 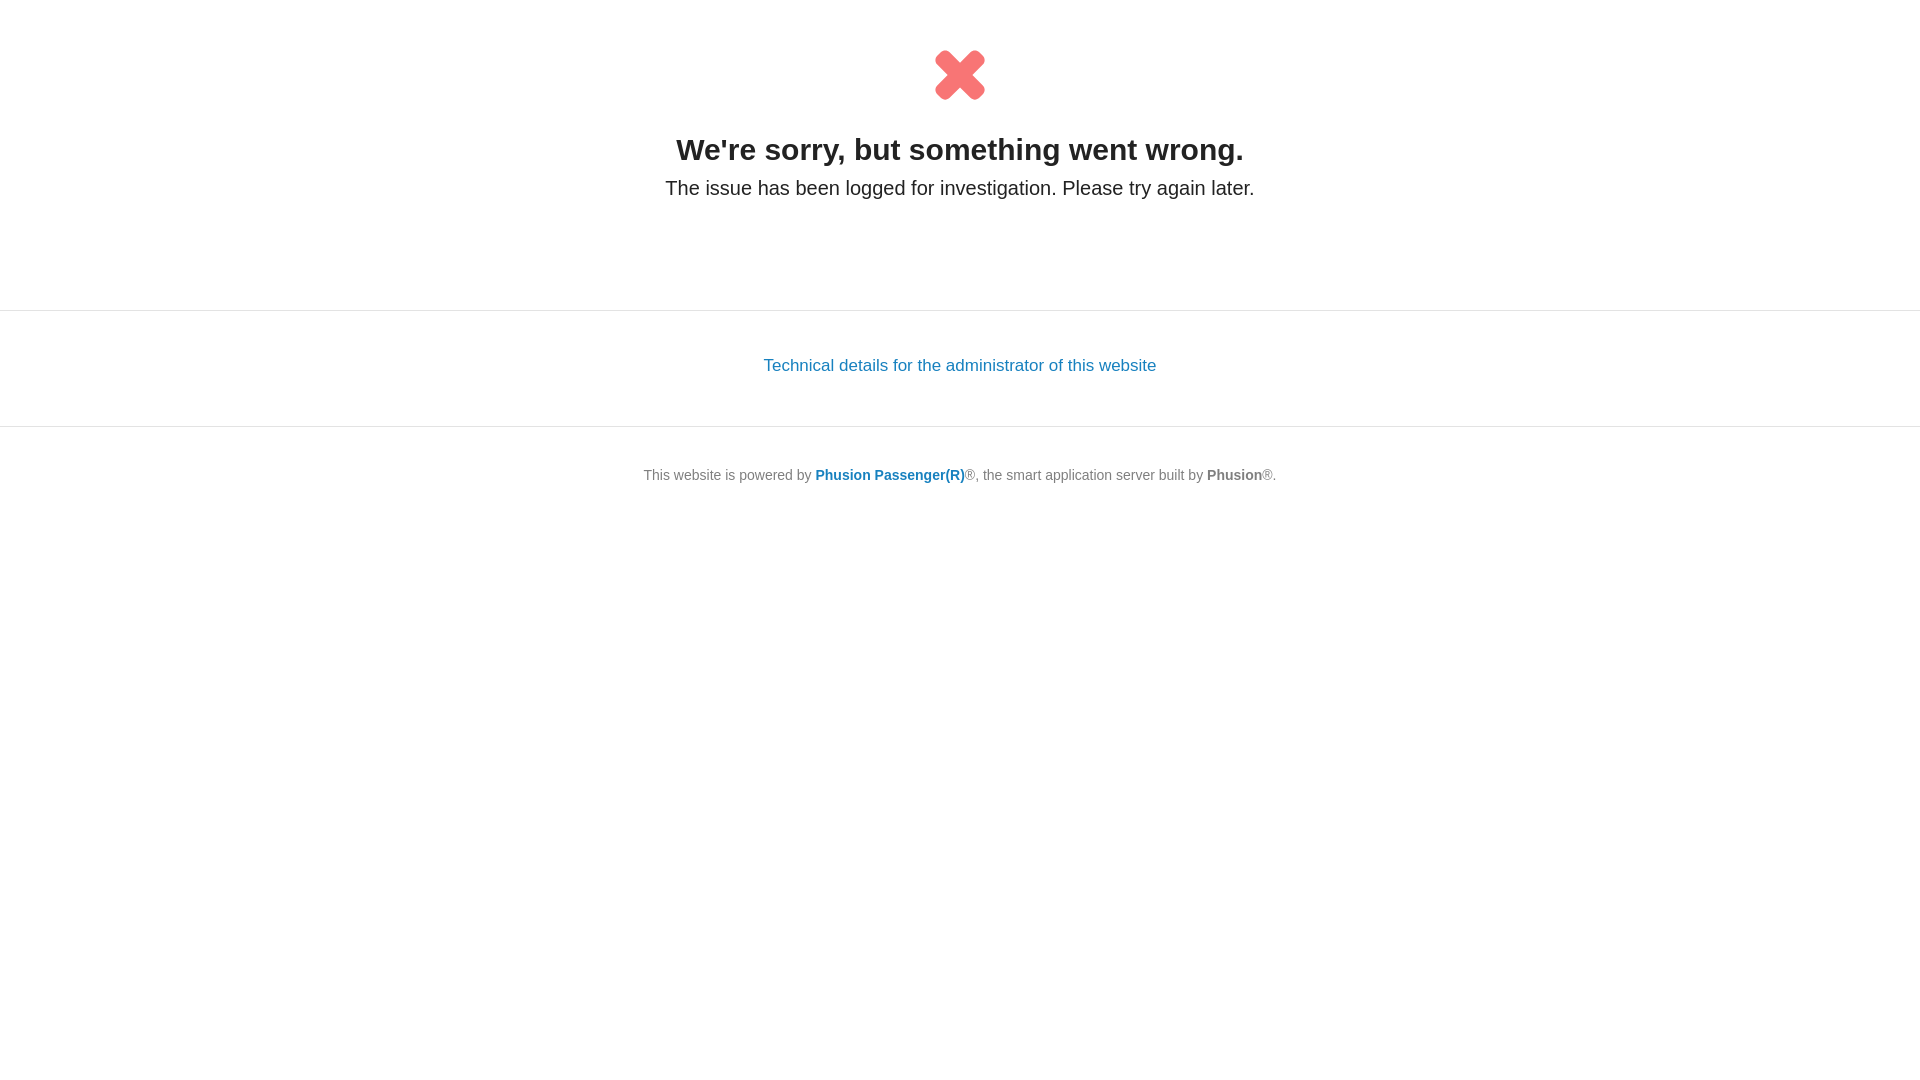 What do you see at coordinates (960, 366) in the screenshot?
I see `Technical details for the administrator of this website` at bounding box center [960, 366].